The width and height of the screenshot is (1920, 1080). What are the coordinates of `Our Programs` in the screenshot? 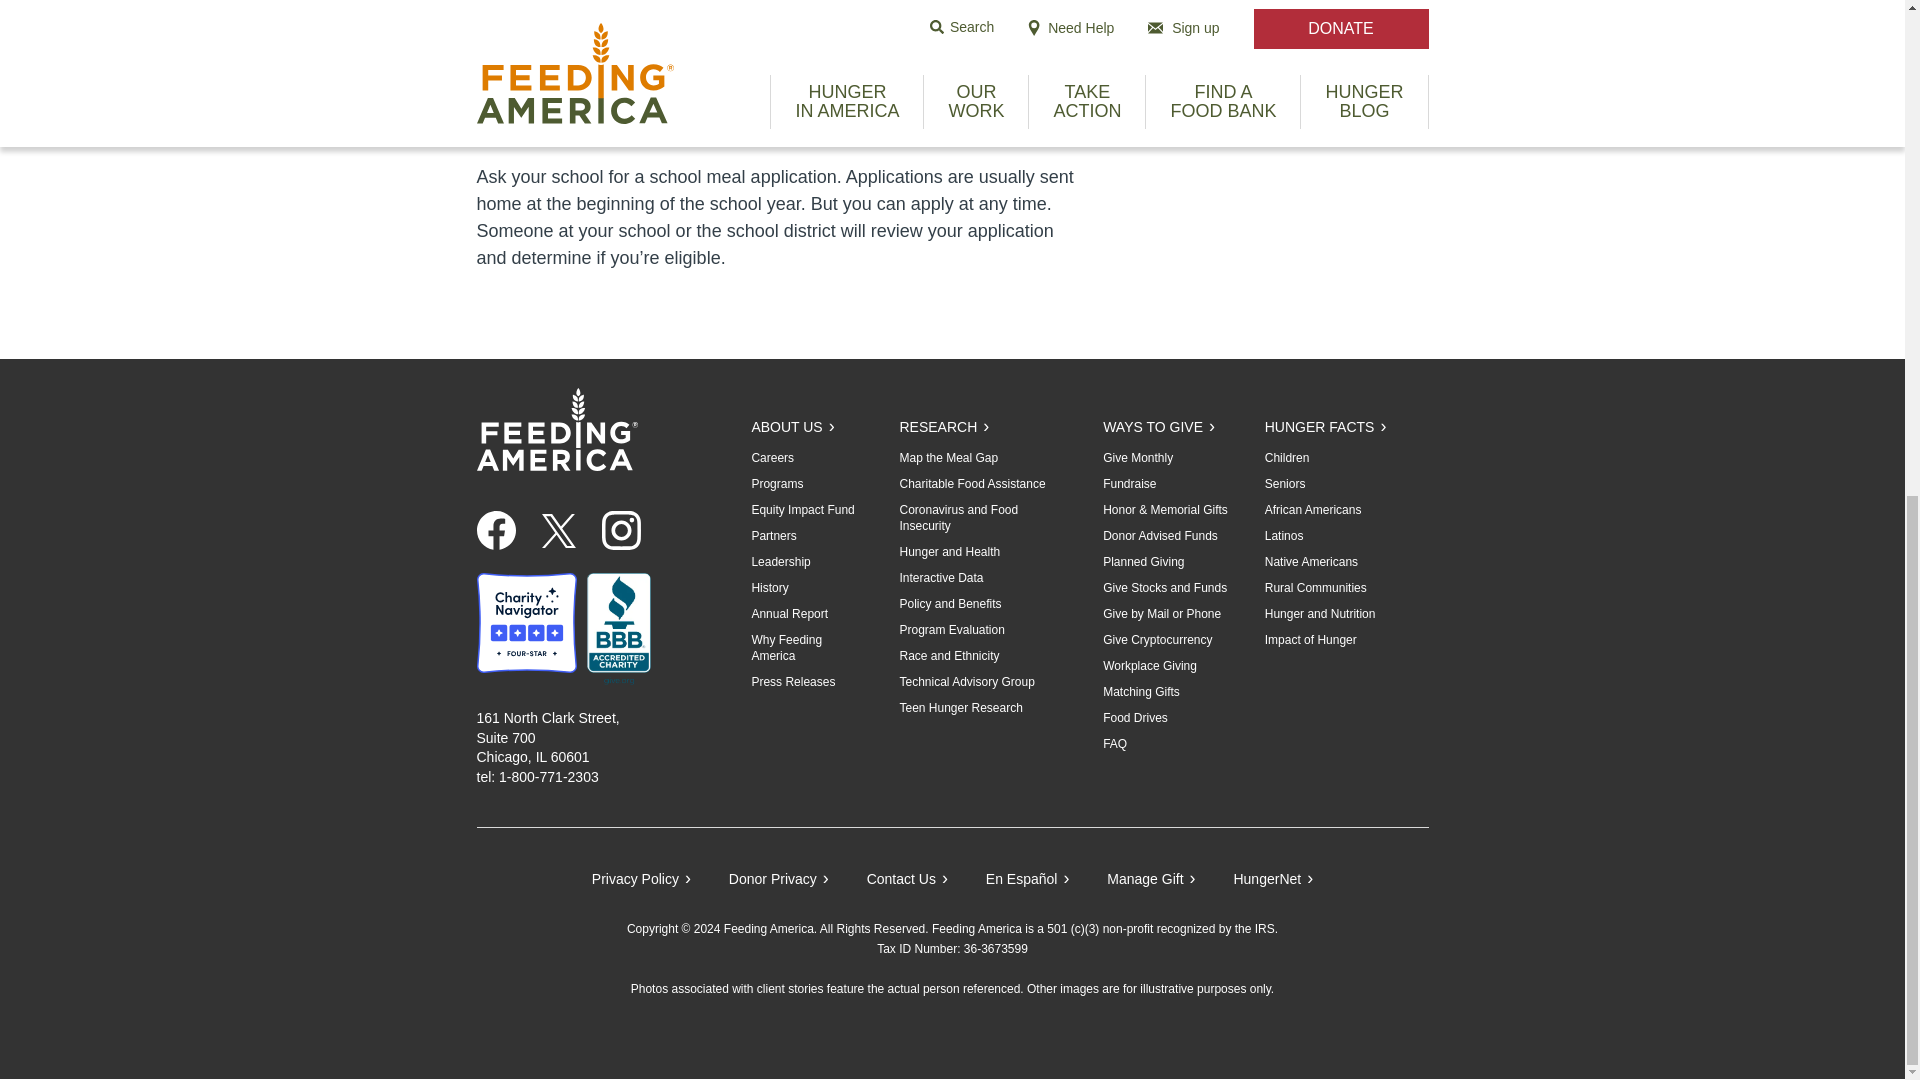 It's located at (776, 484).